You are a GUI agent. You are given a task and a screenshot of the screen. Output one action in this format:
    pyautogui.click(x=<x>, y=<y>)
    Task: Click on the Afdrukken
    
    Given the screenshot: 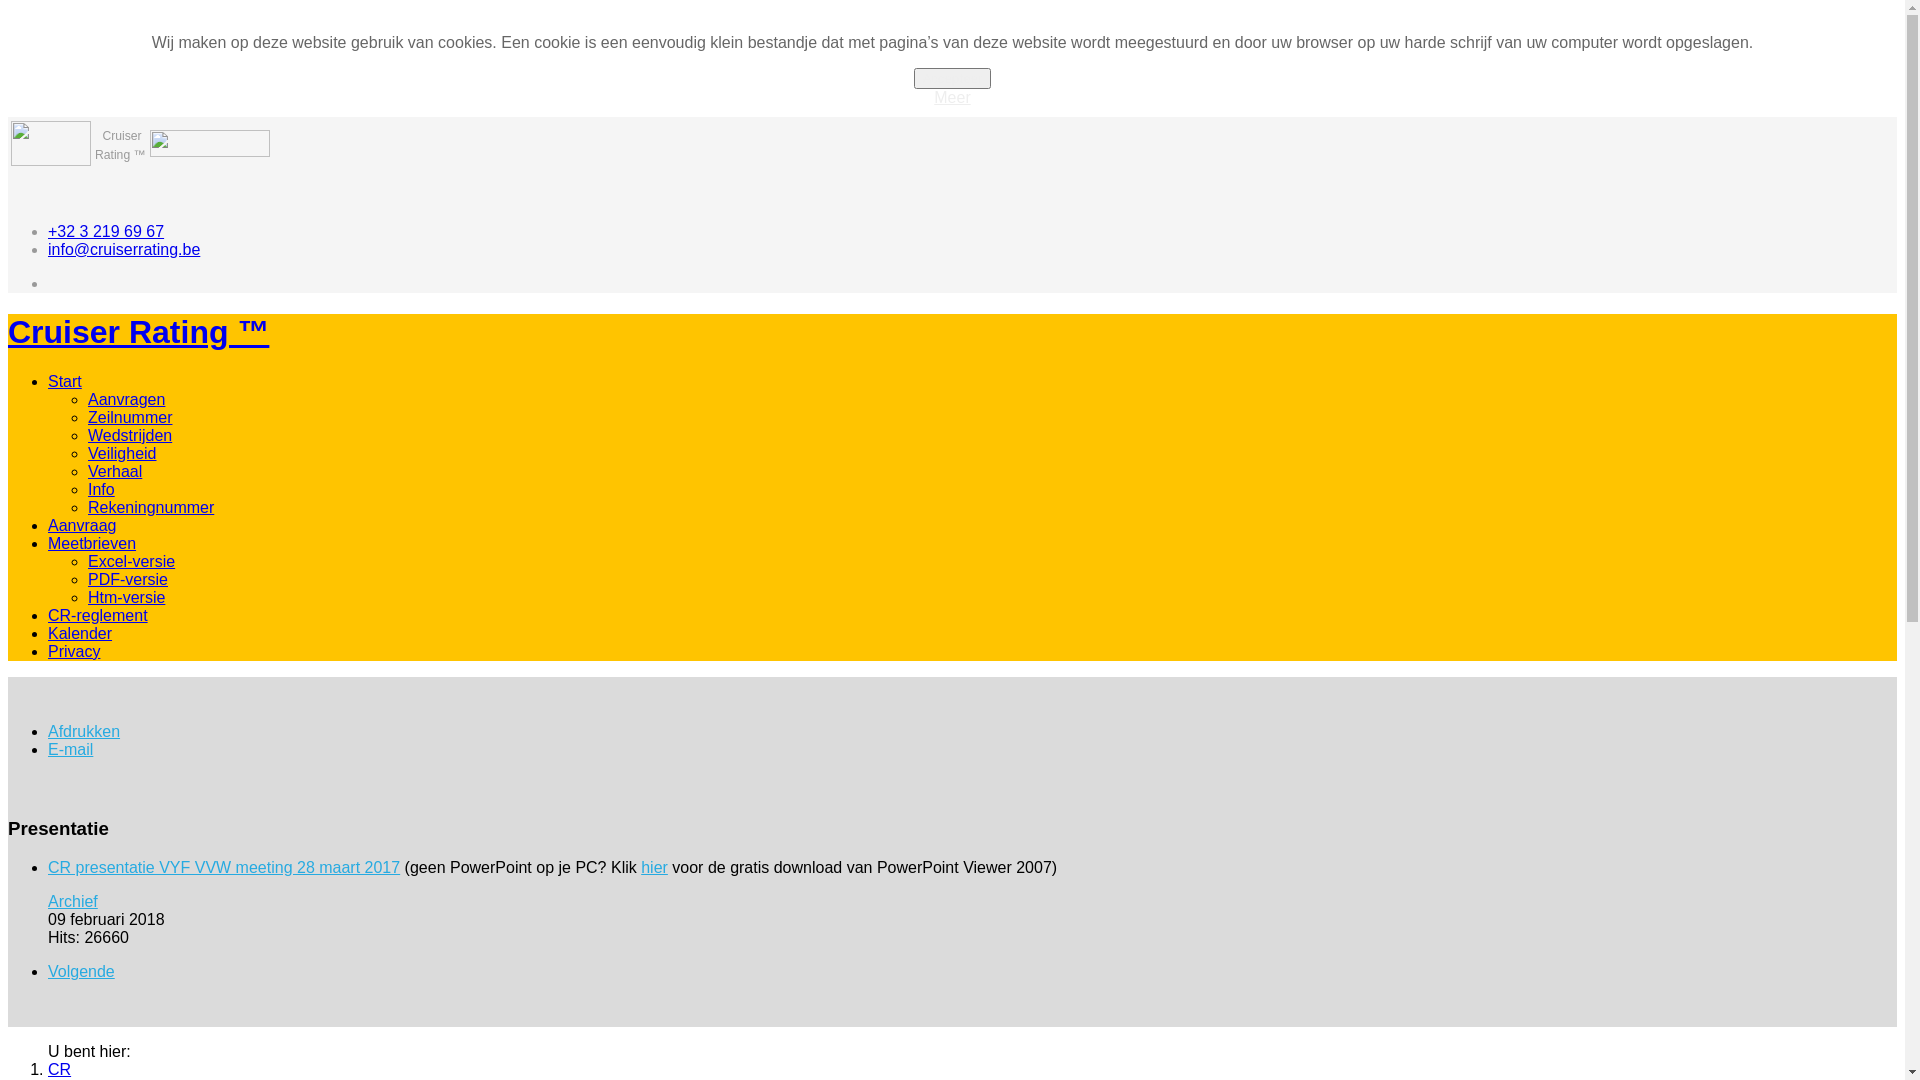 What is the action you would take?
    pyautogui.click(x=84, y=732)
    